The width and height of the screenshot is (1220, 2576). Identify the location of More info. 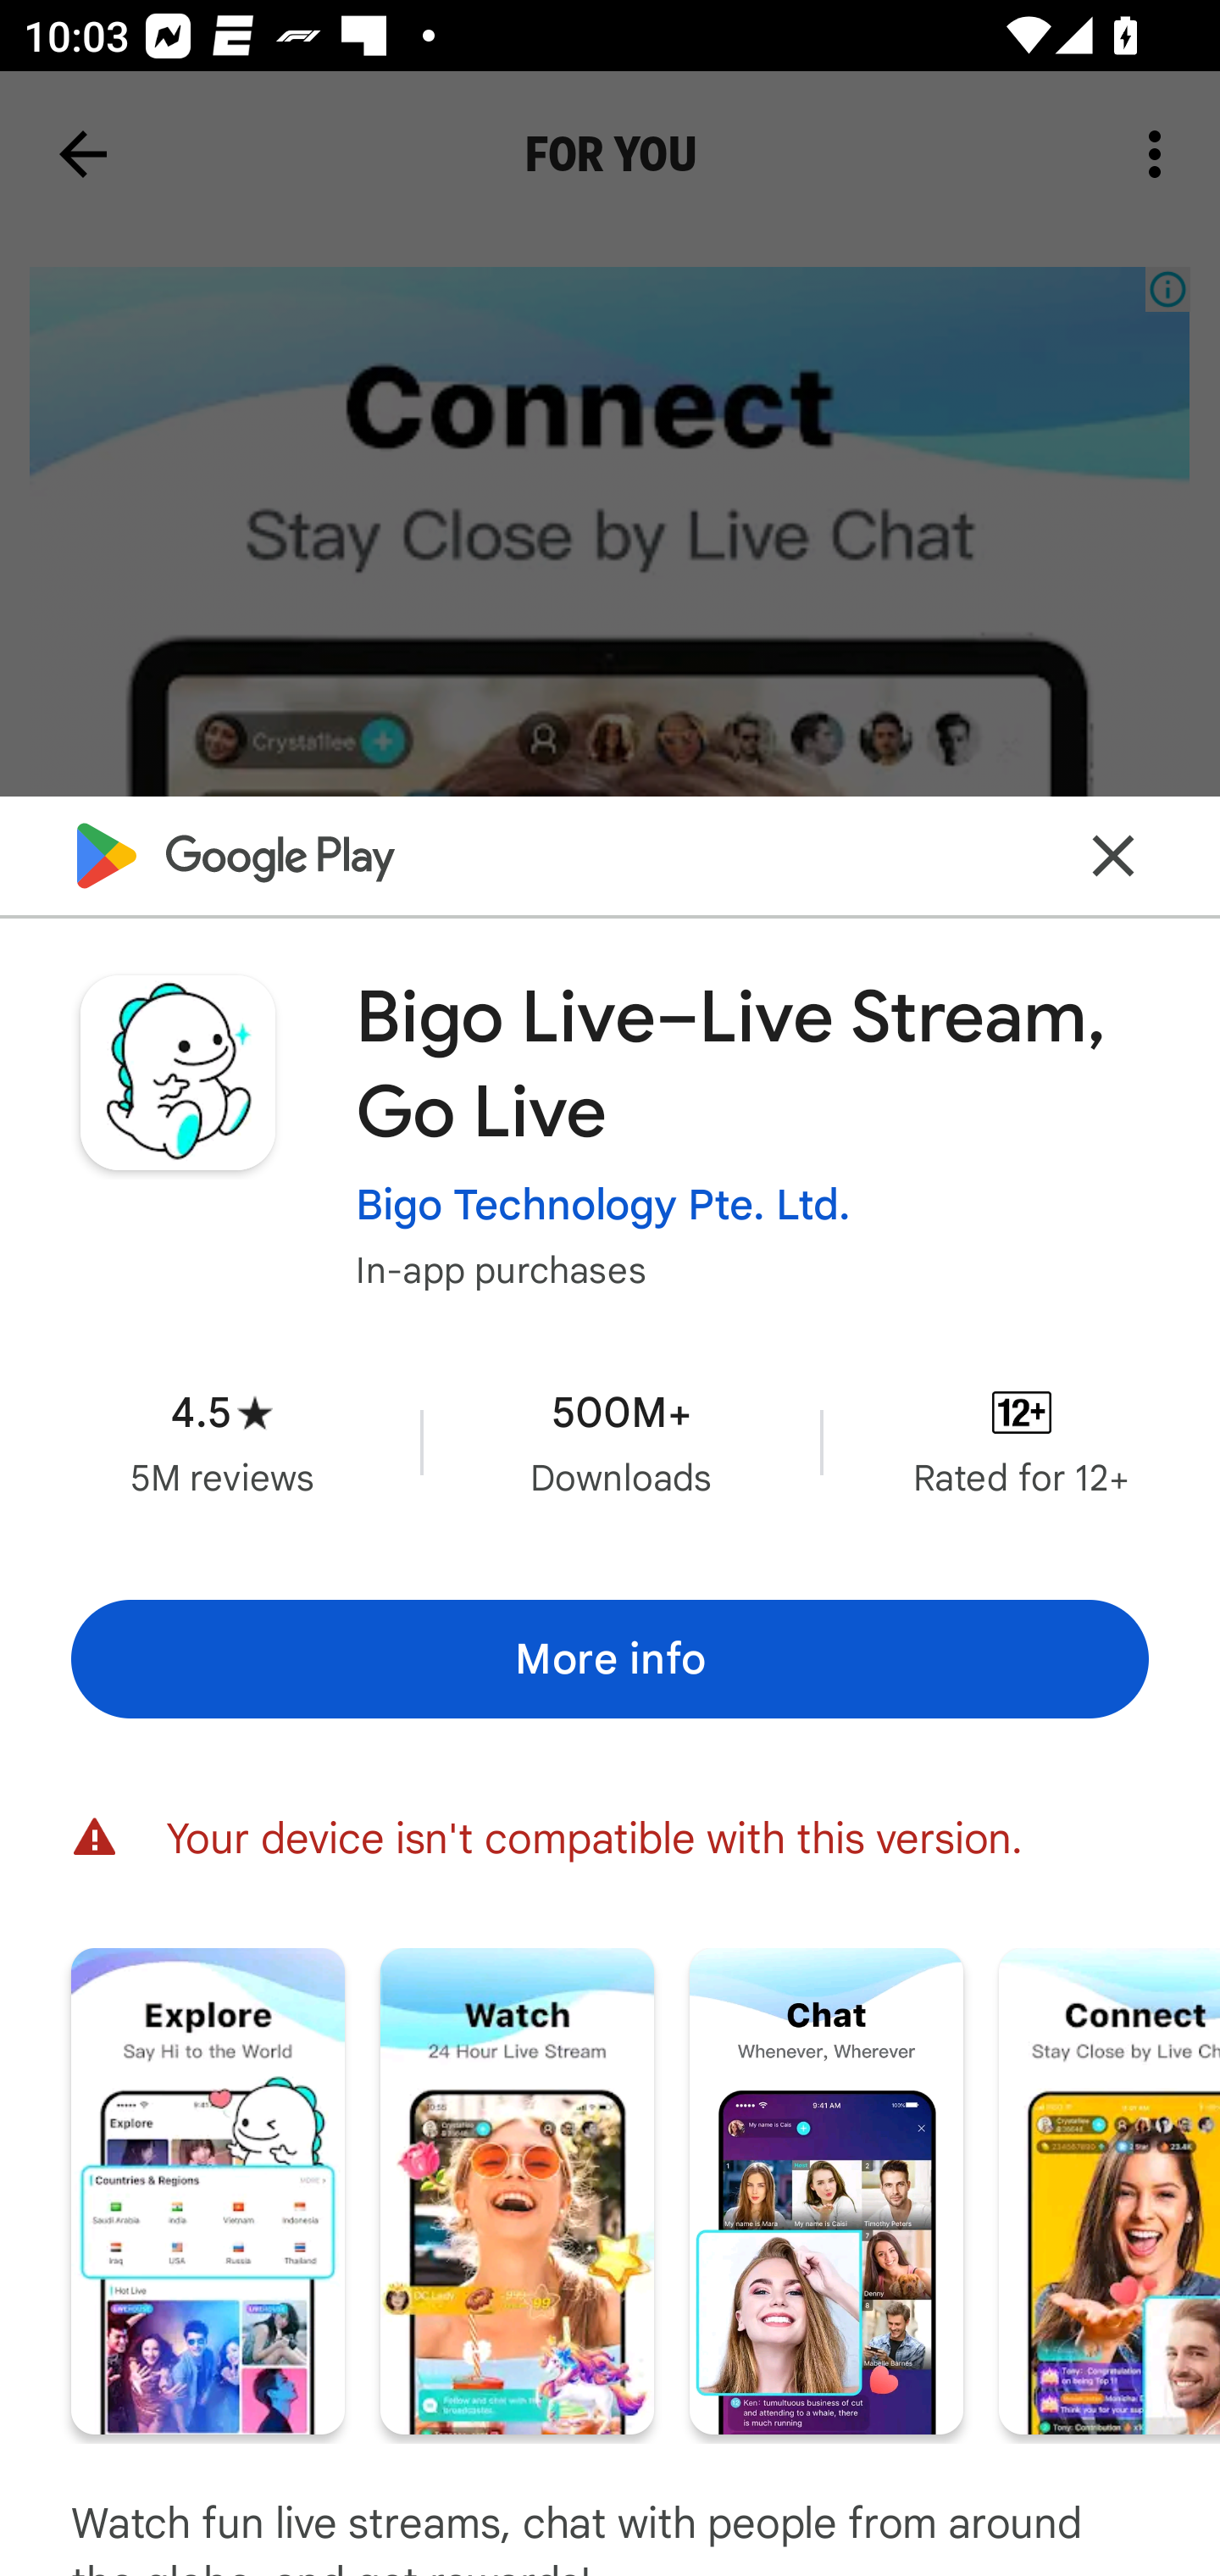
(610, 1658).